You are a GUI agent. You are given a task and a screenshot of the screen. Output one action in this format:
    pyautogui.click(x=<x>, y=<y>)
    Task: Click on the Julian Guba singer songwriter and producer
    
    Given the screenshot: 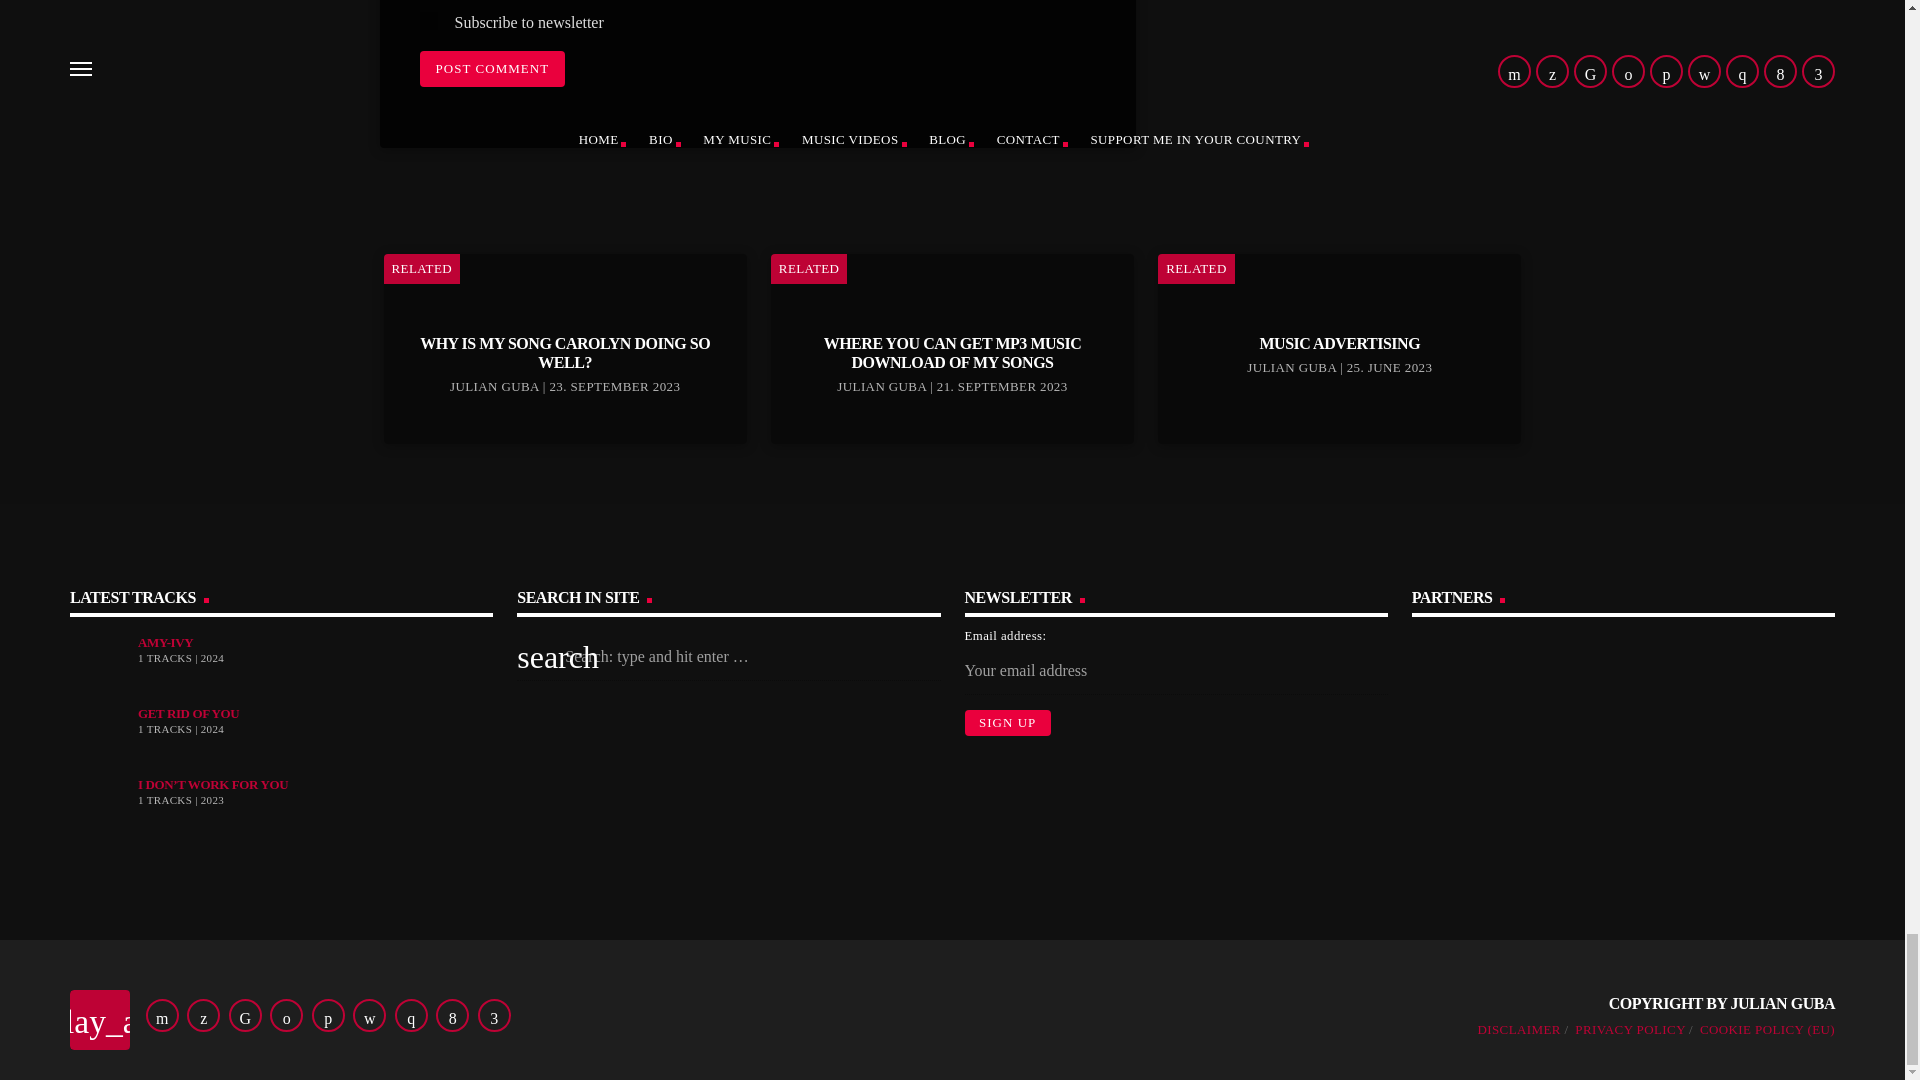 What is the action you would take?
    pyautogui.click(x=1735, y=698)
    